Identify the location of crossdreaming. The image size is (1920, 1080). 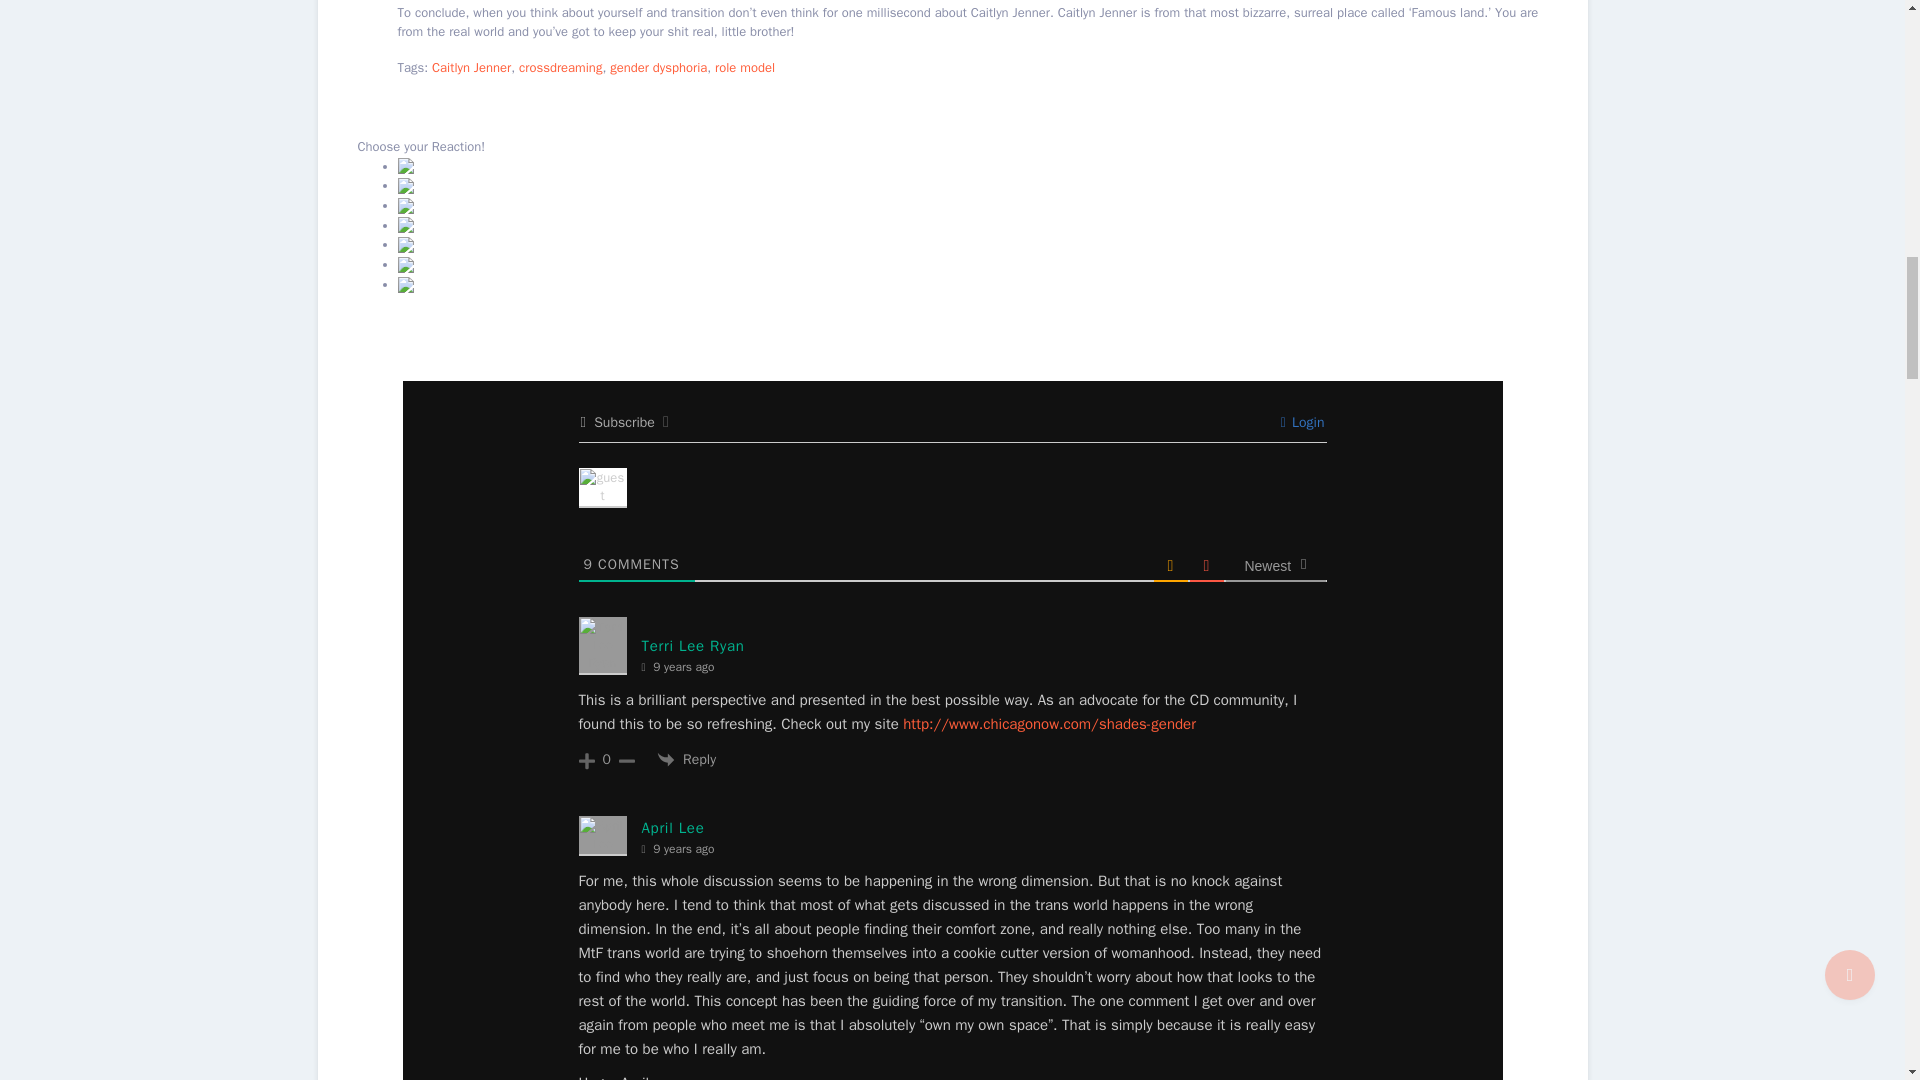
(560, 67).